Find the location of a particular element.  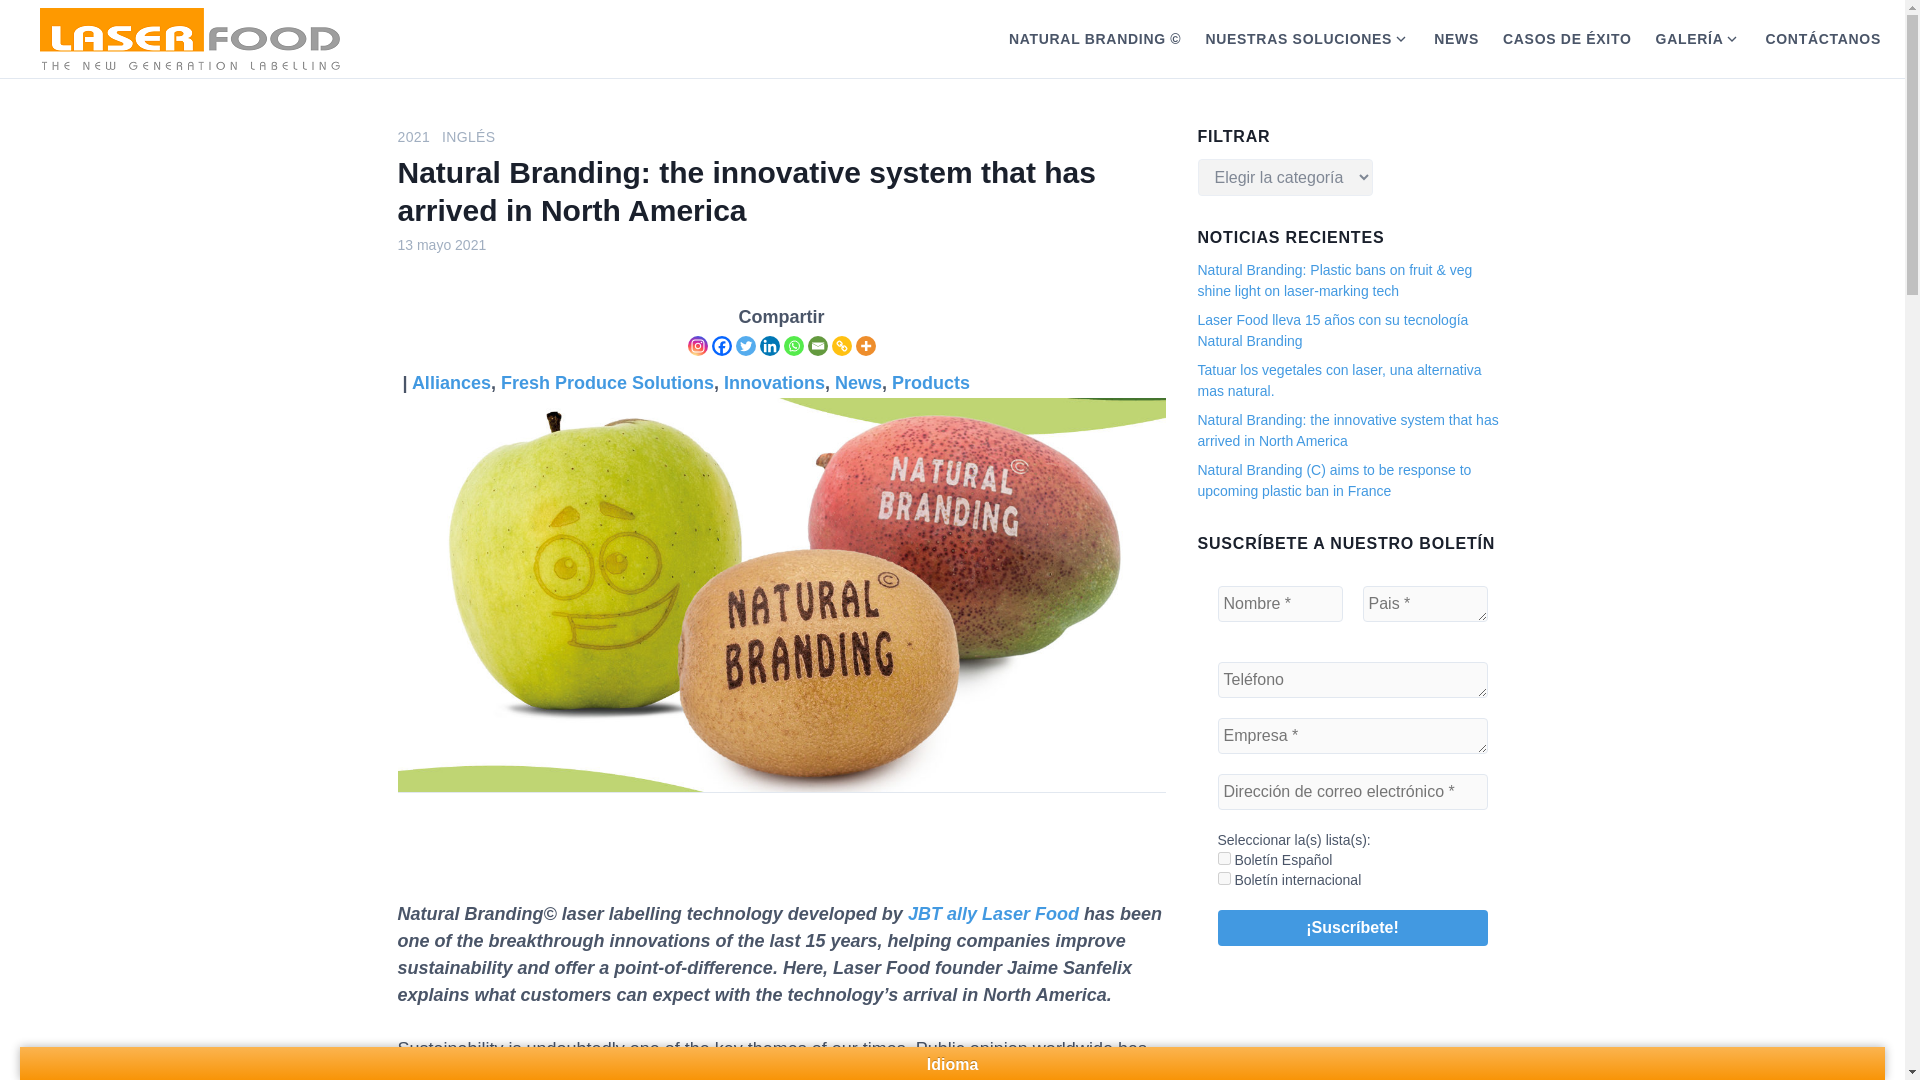

3 is located at coordinates (1224, 878).